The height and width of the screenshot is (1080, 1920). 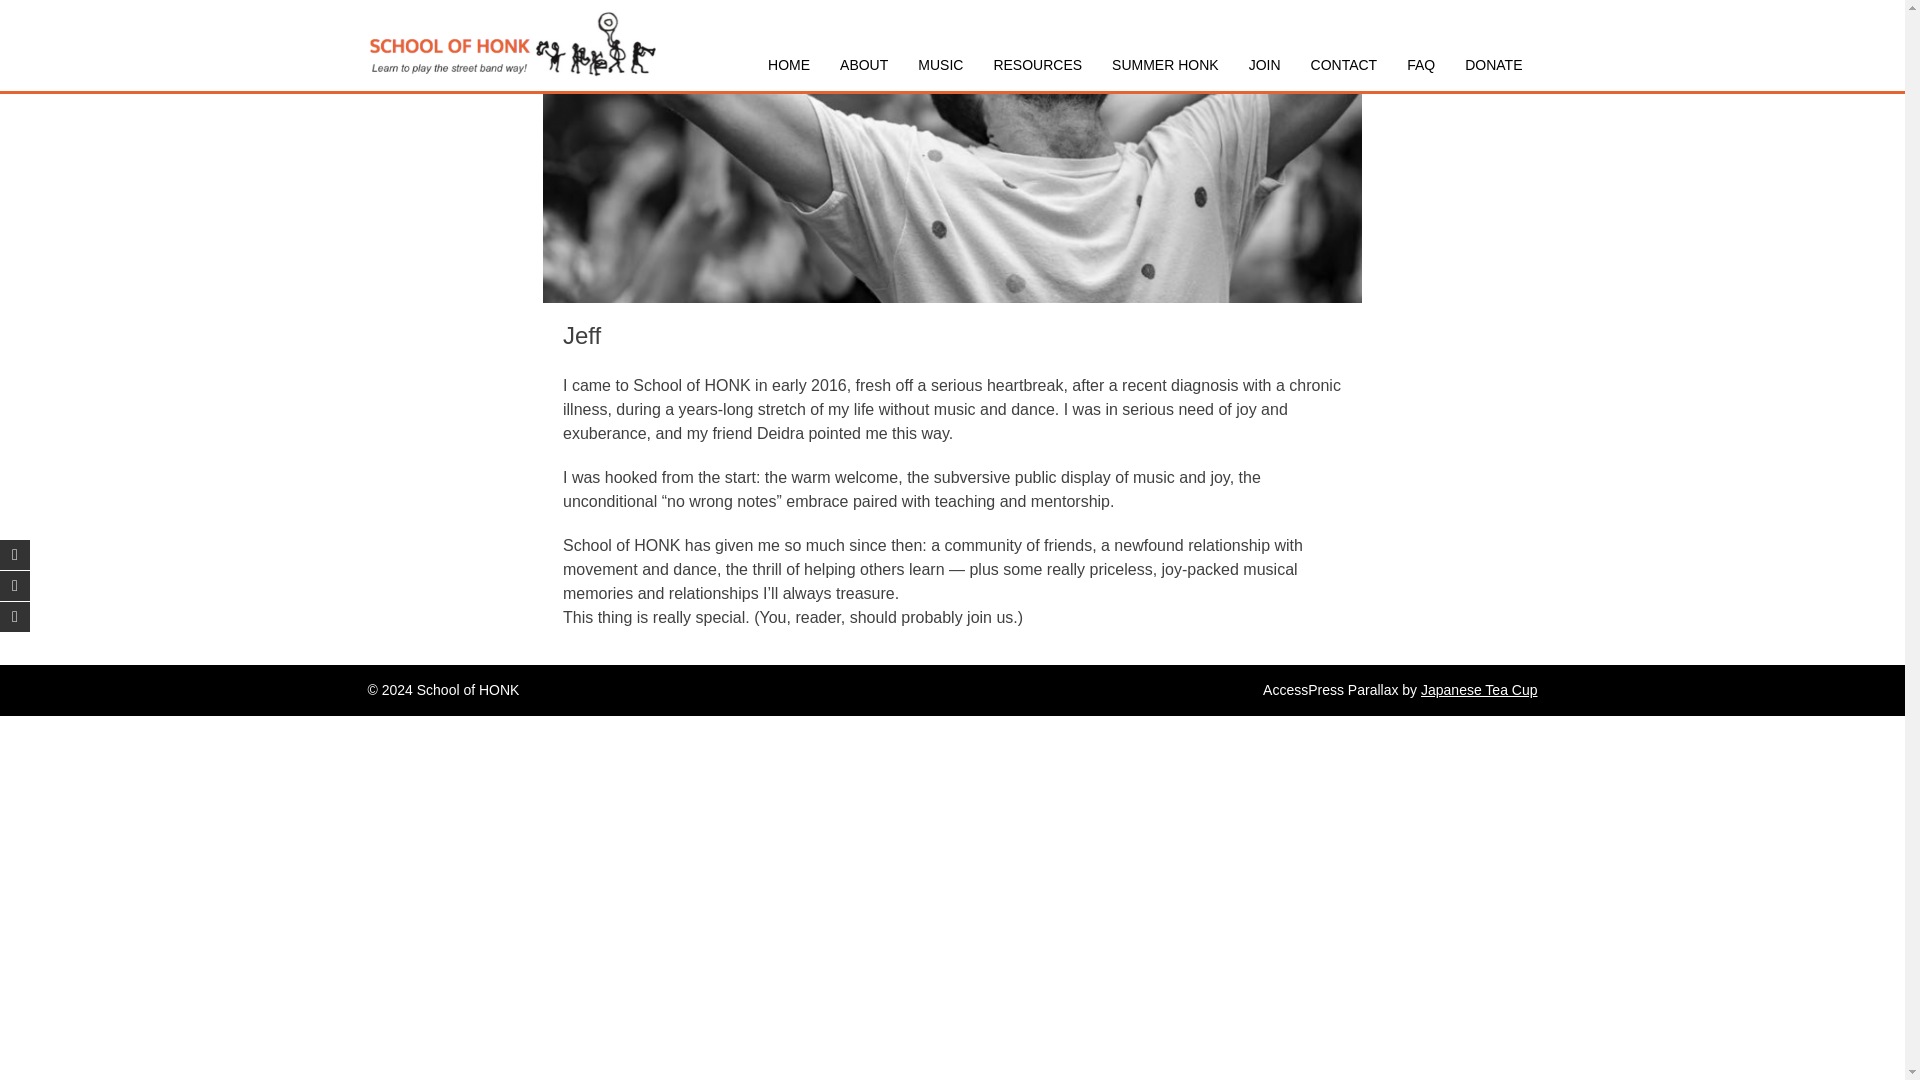 I want to click on FAQ, so click(x=1420, y=65).